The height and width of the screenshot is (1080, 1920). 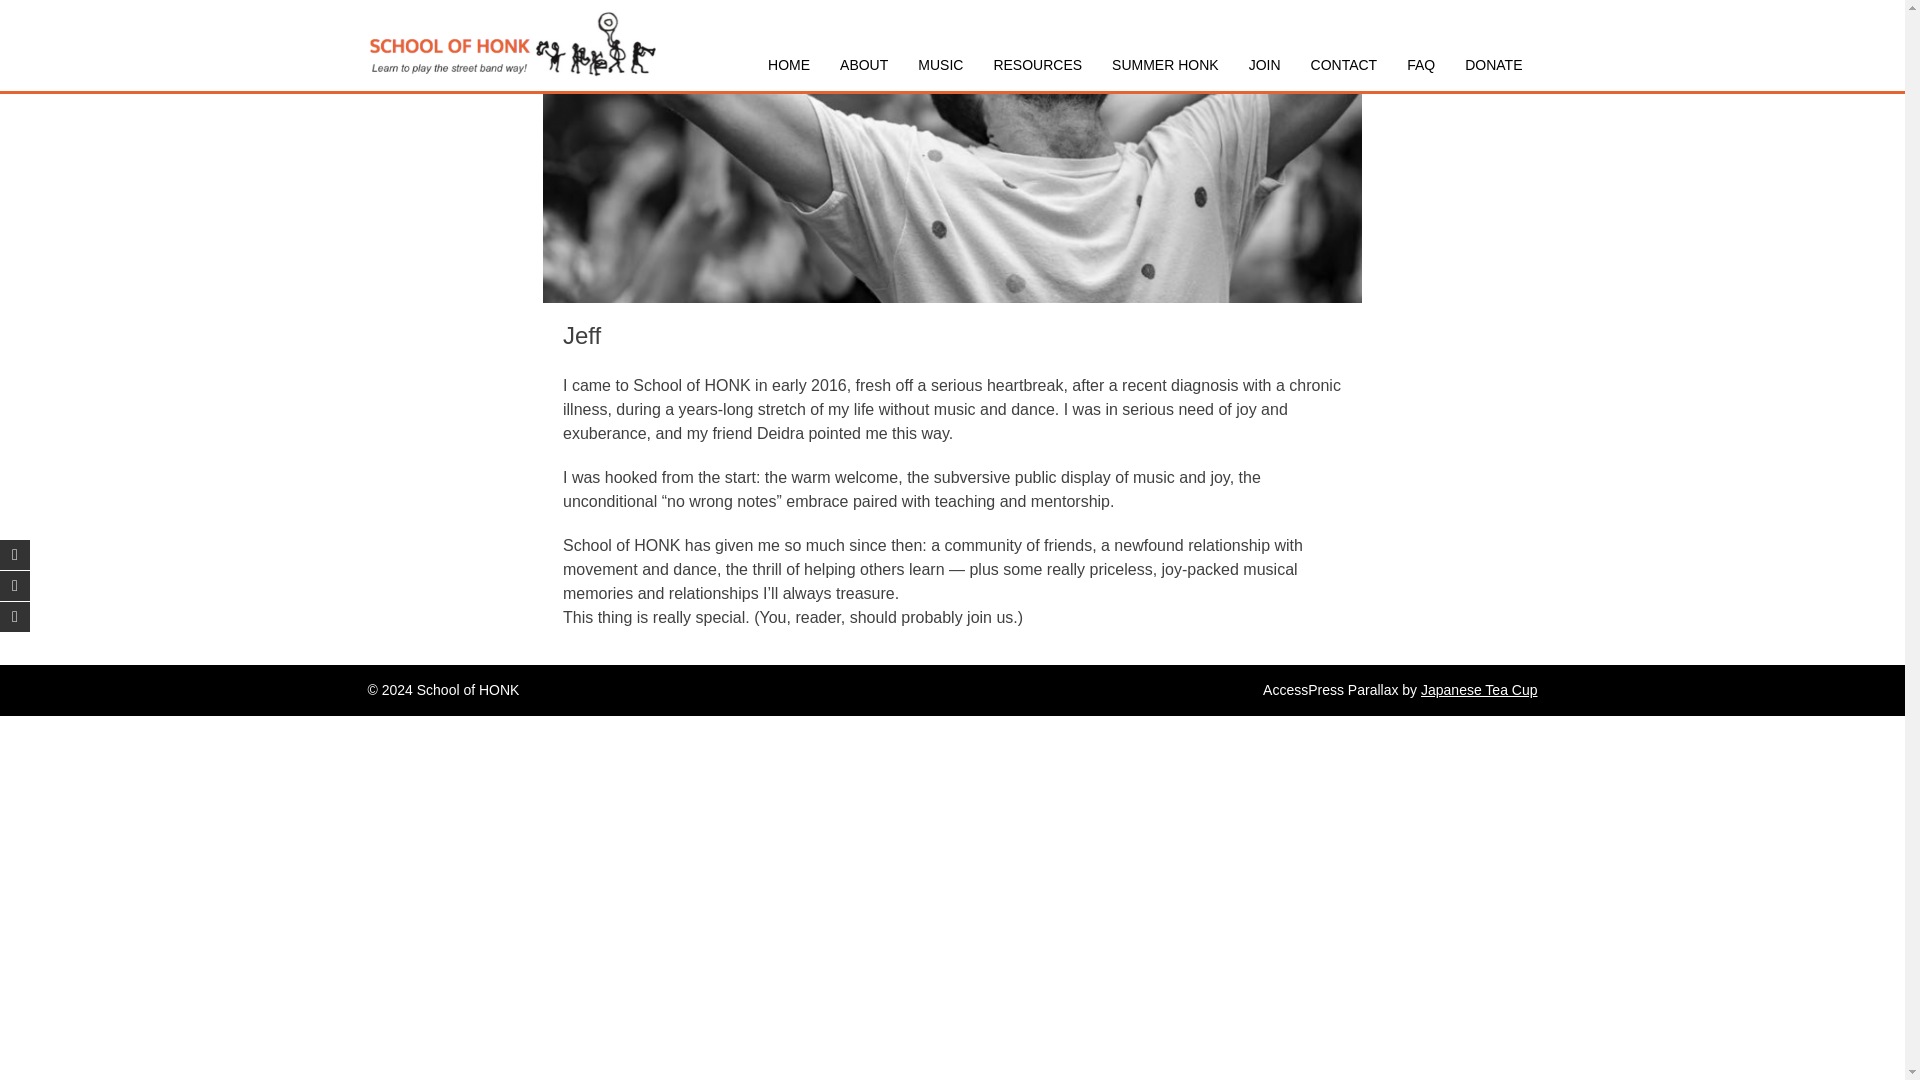 I want to click on FAQ, so click(x=1420, y=65).